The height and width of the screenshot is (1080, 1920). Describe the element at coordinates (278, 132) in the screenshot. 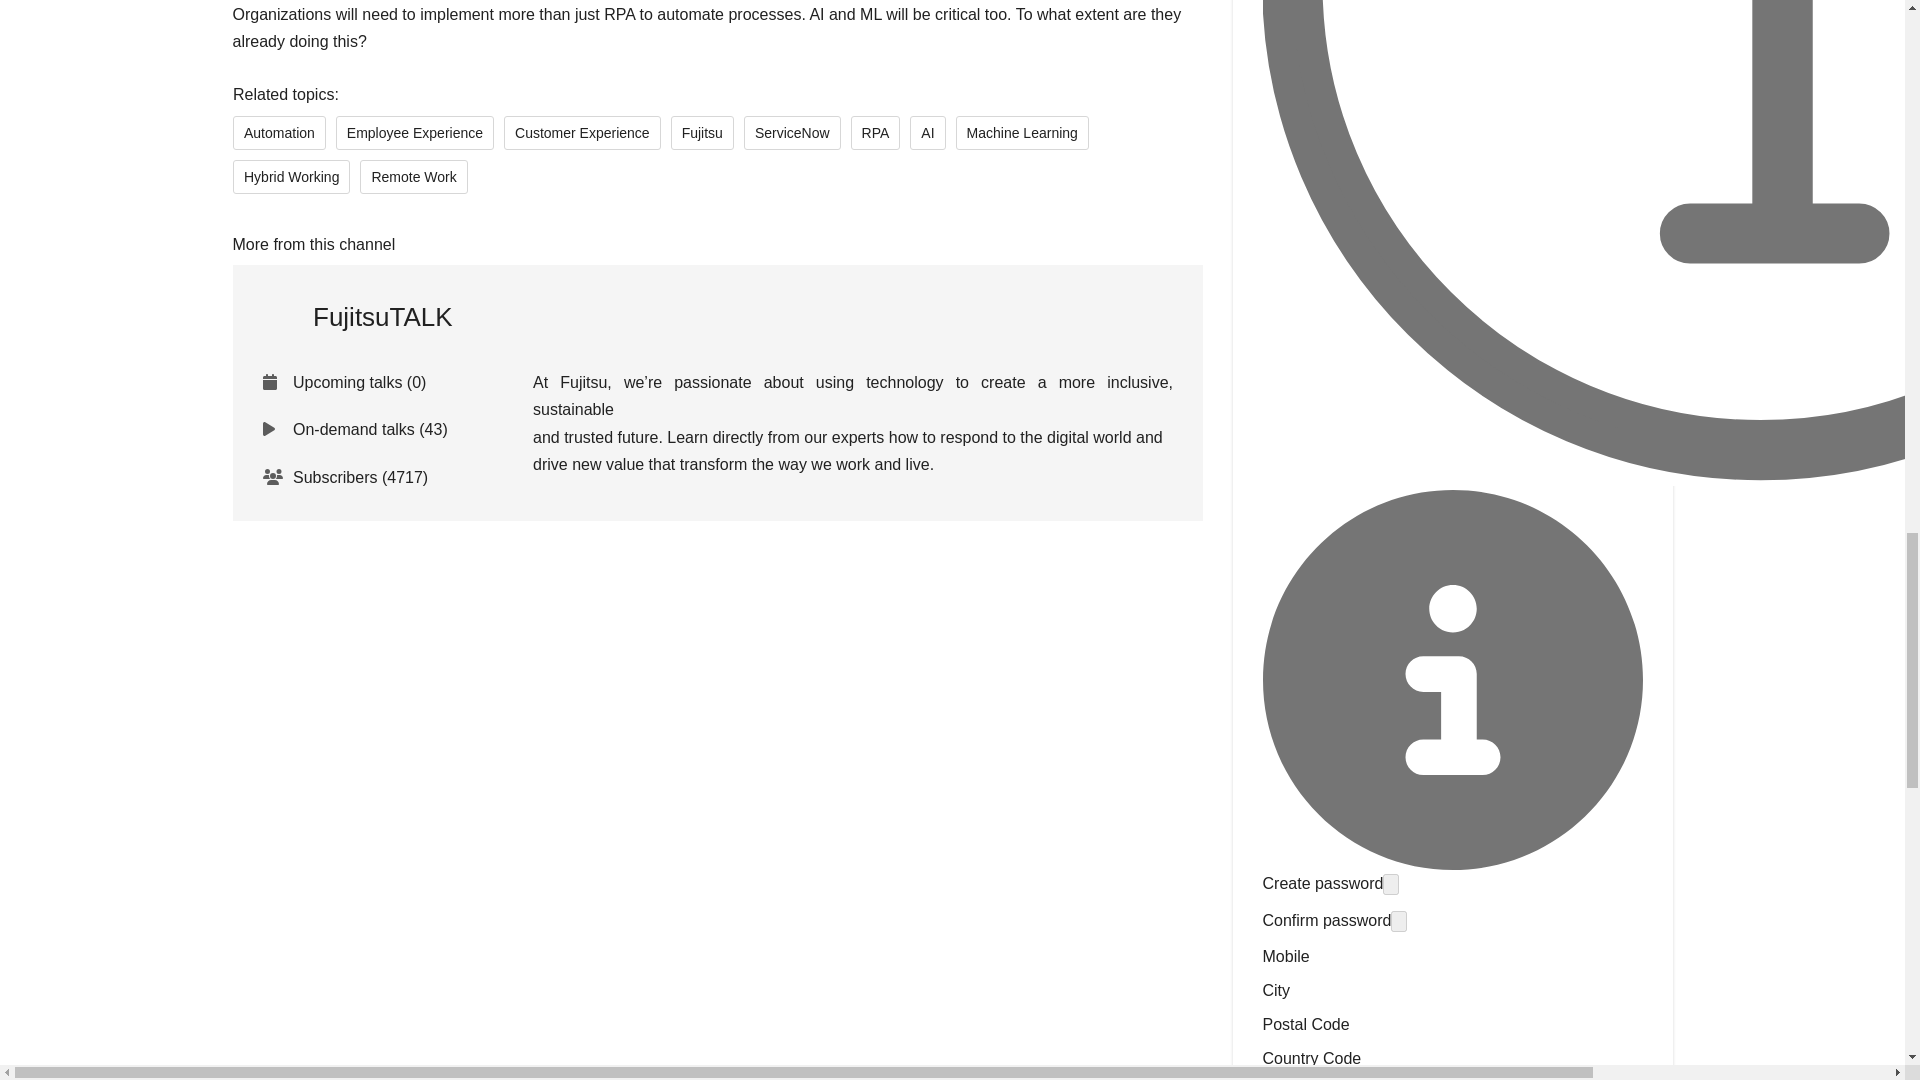

I see `Automation` at that location.